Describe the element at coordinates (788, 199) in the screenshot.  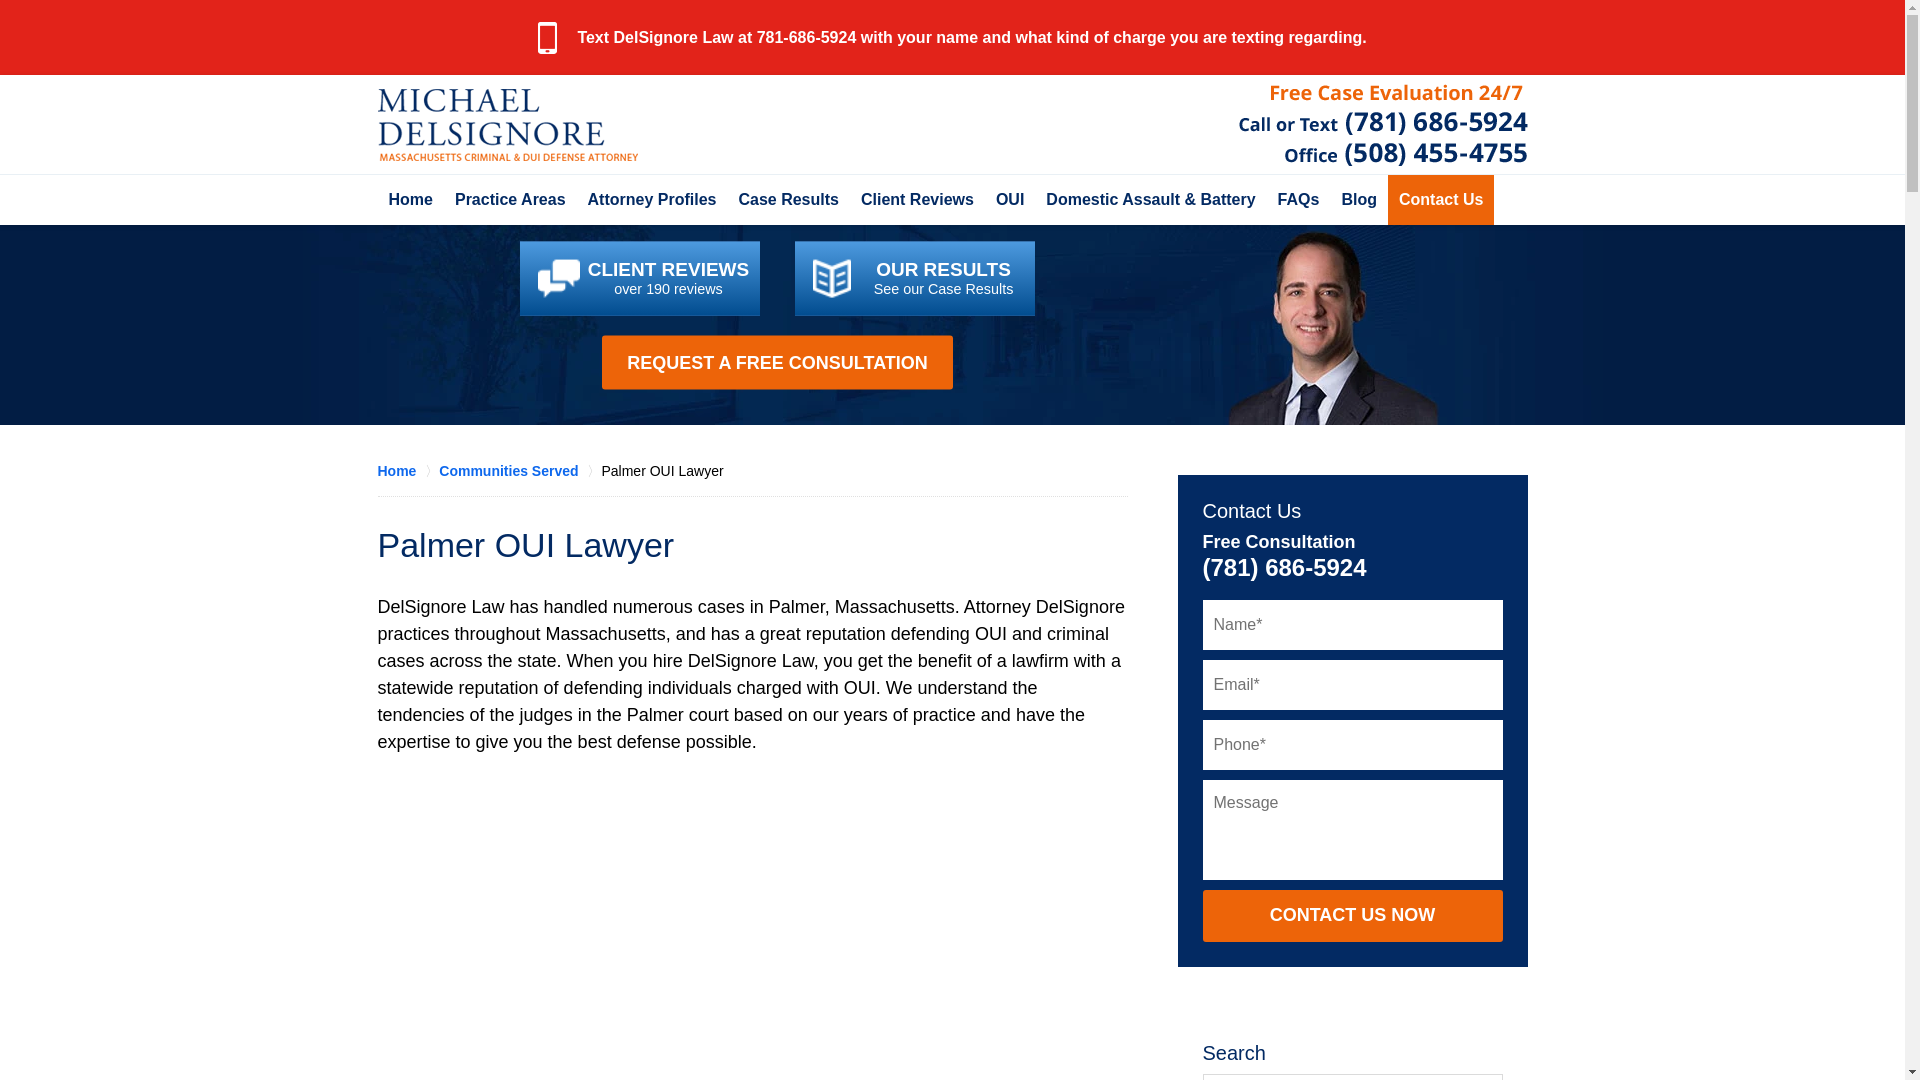
I see `Case Results` at that location.